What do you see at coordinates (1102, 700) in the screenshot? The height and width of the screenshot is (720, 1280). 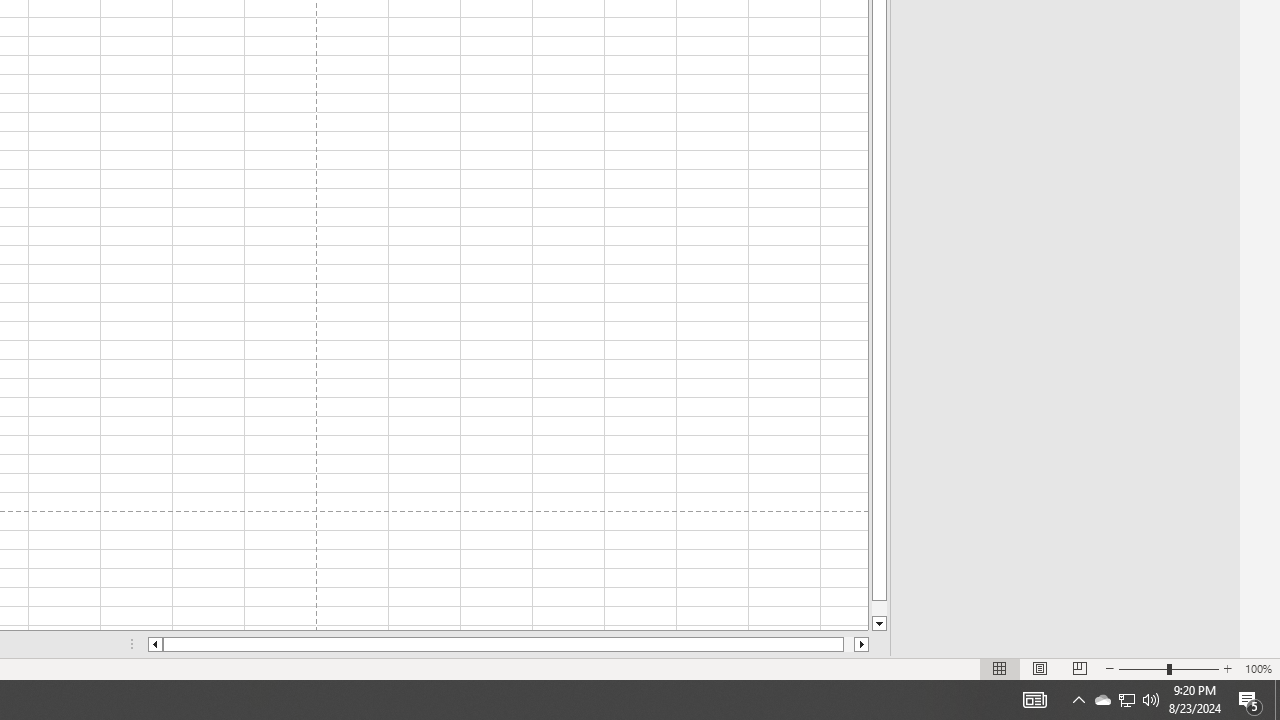 I see `Page right` at bounding box center [1102, 700].